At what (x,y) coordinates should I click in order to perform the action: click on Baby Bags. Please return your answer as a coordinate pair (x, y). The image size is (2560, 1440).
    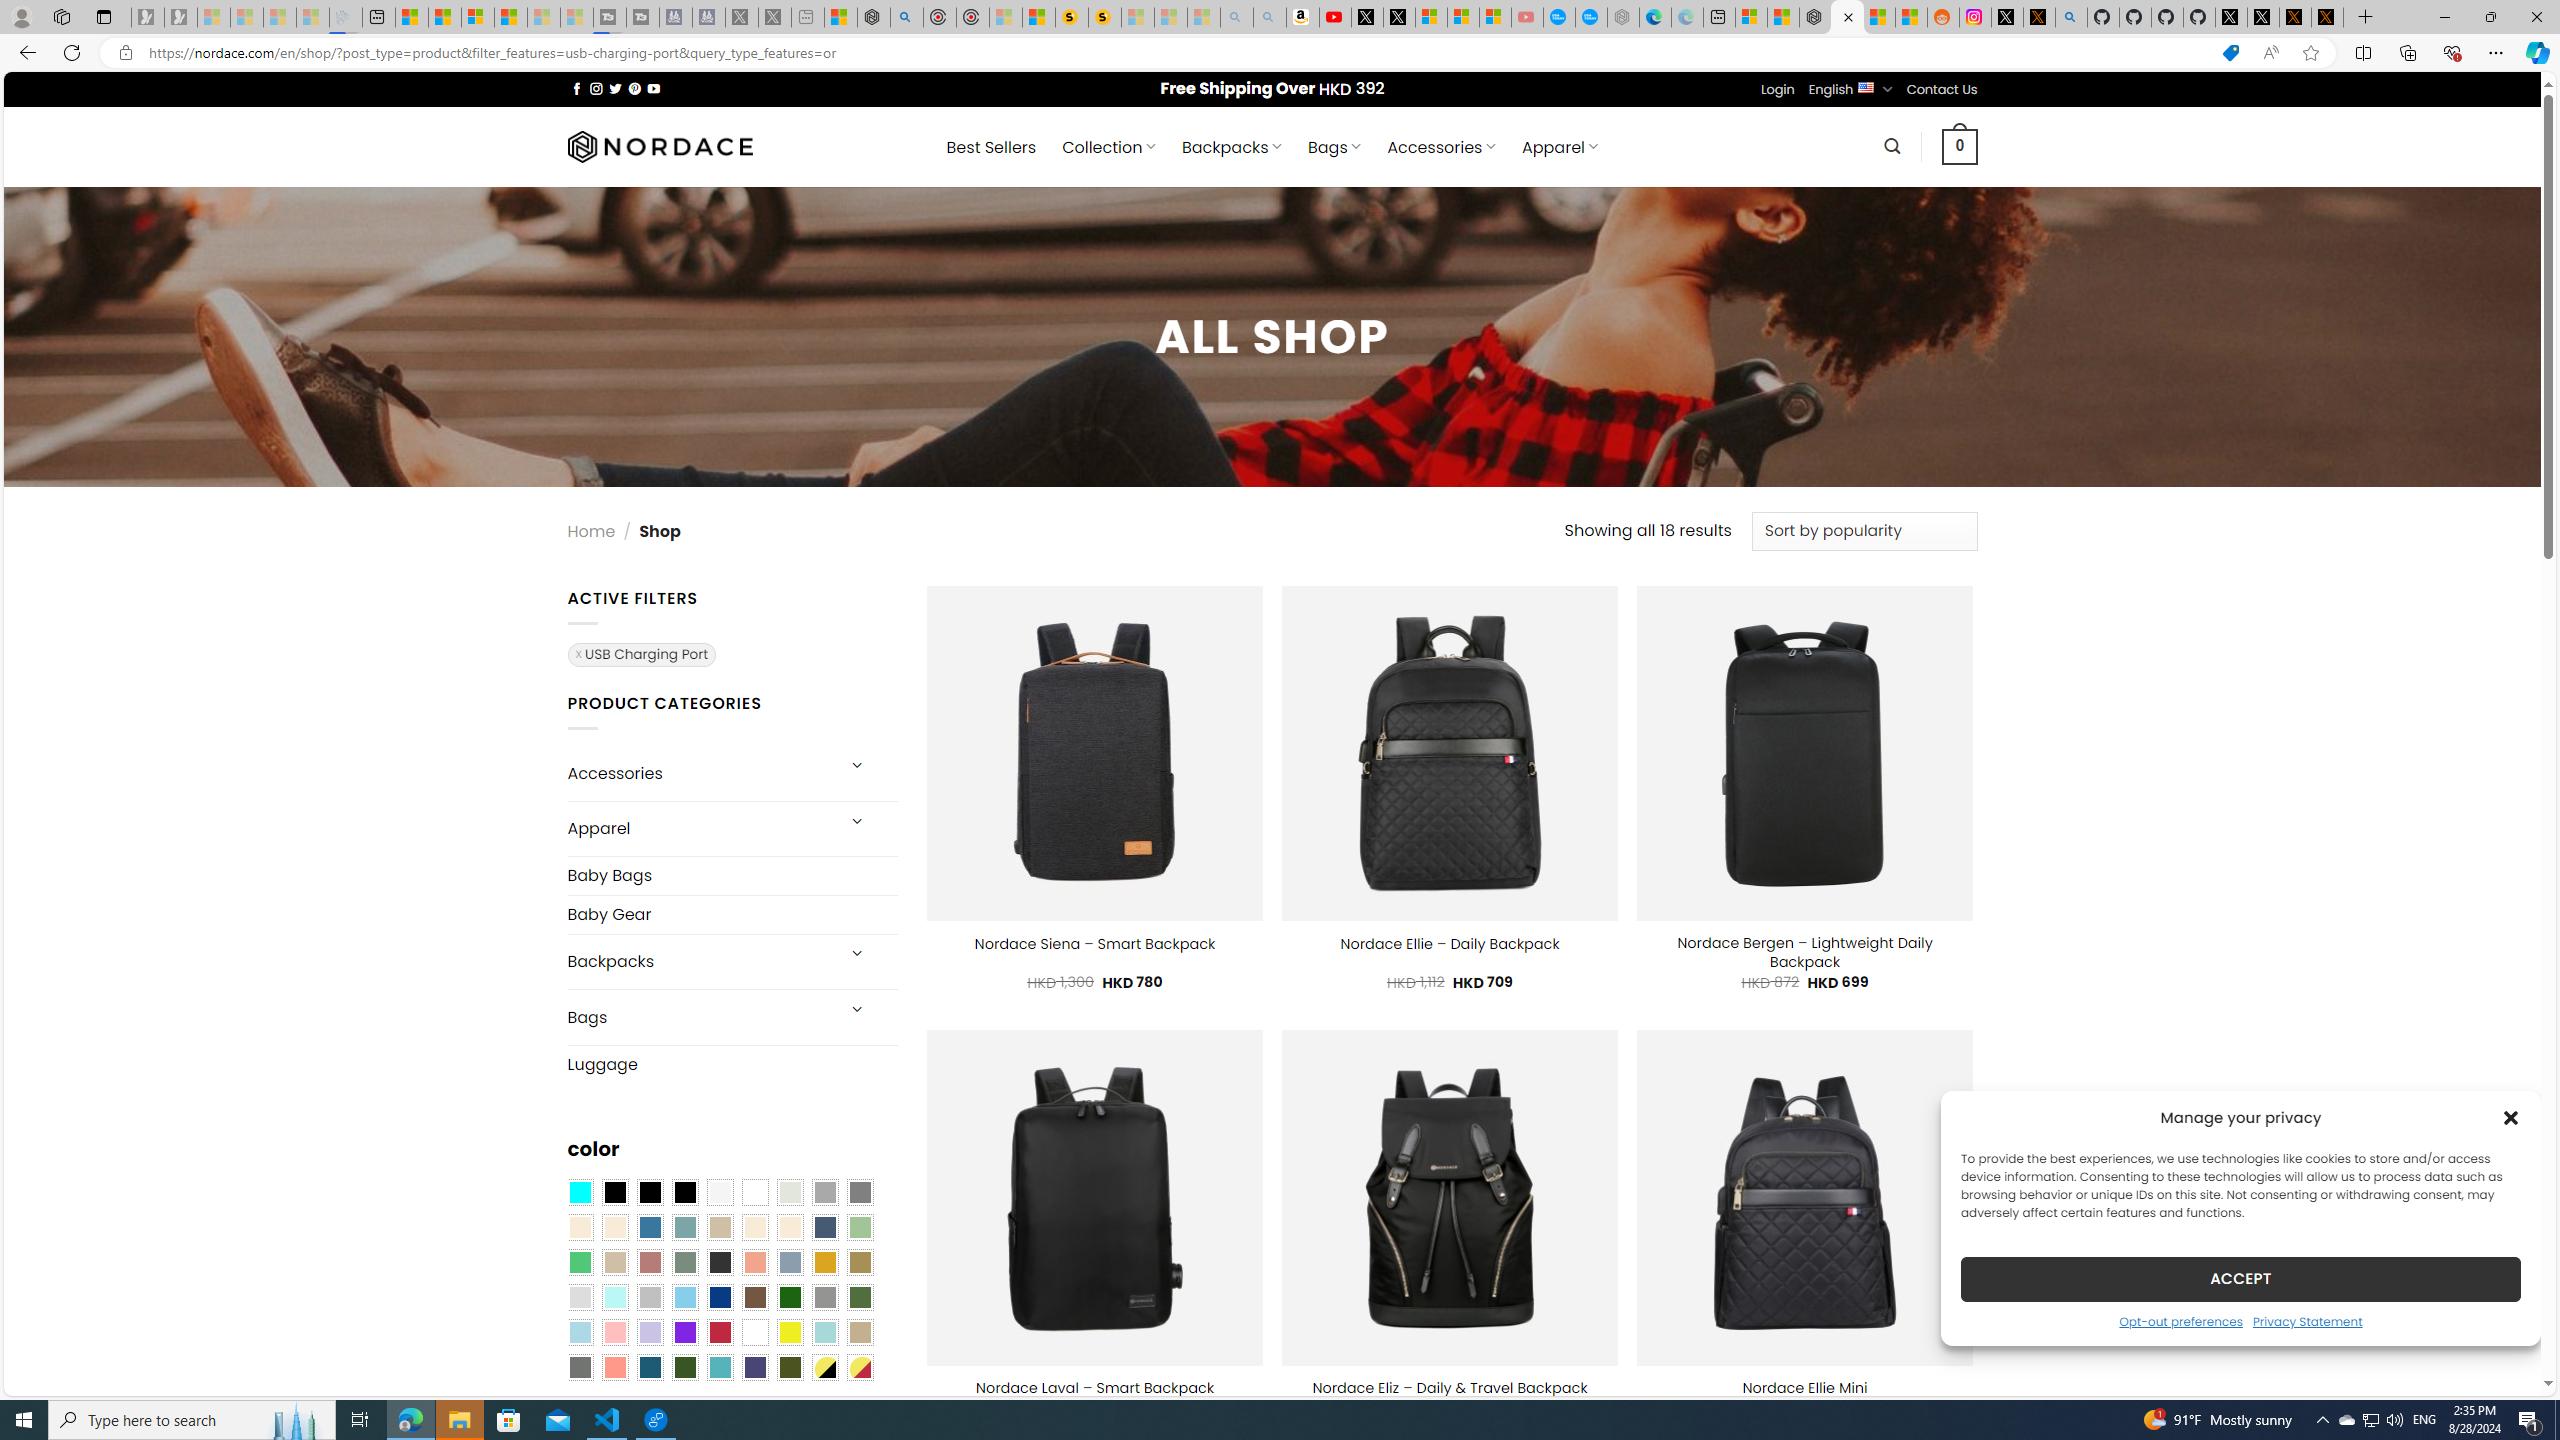
    Looking at the image, I should click on (732, 875).